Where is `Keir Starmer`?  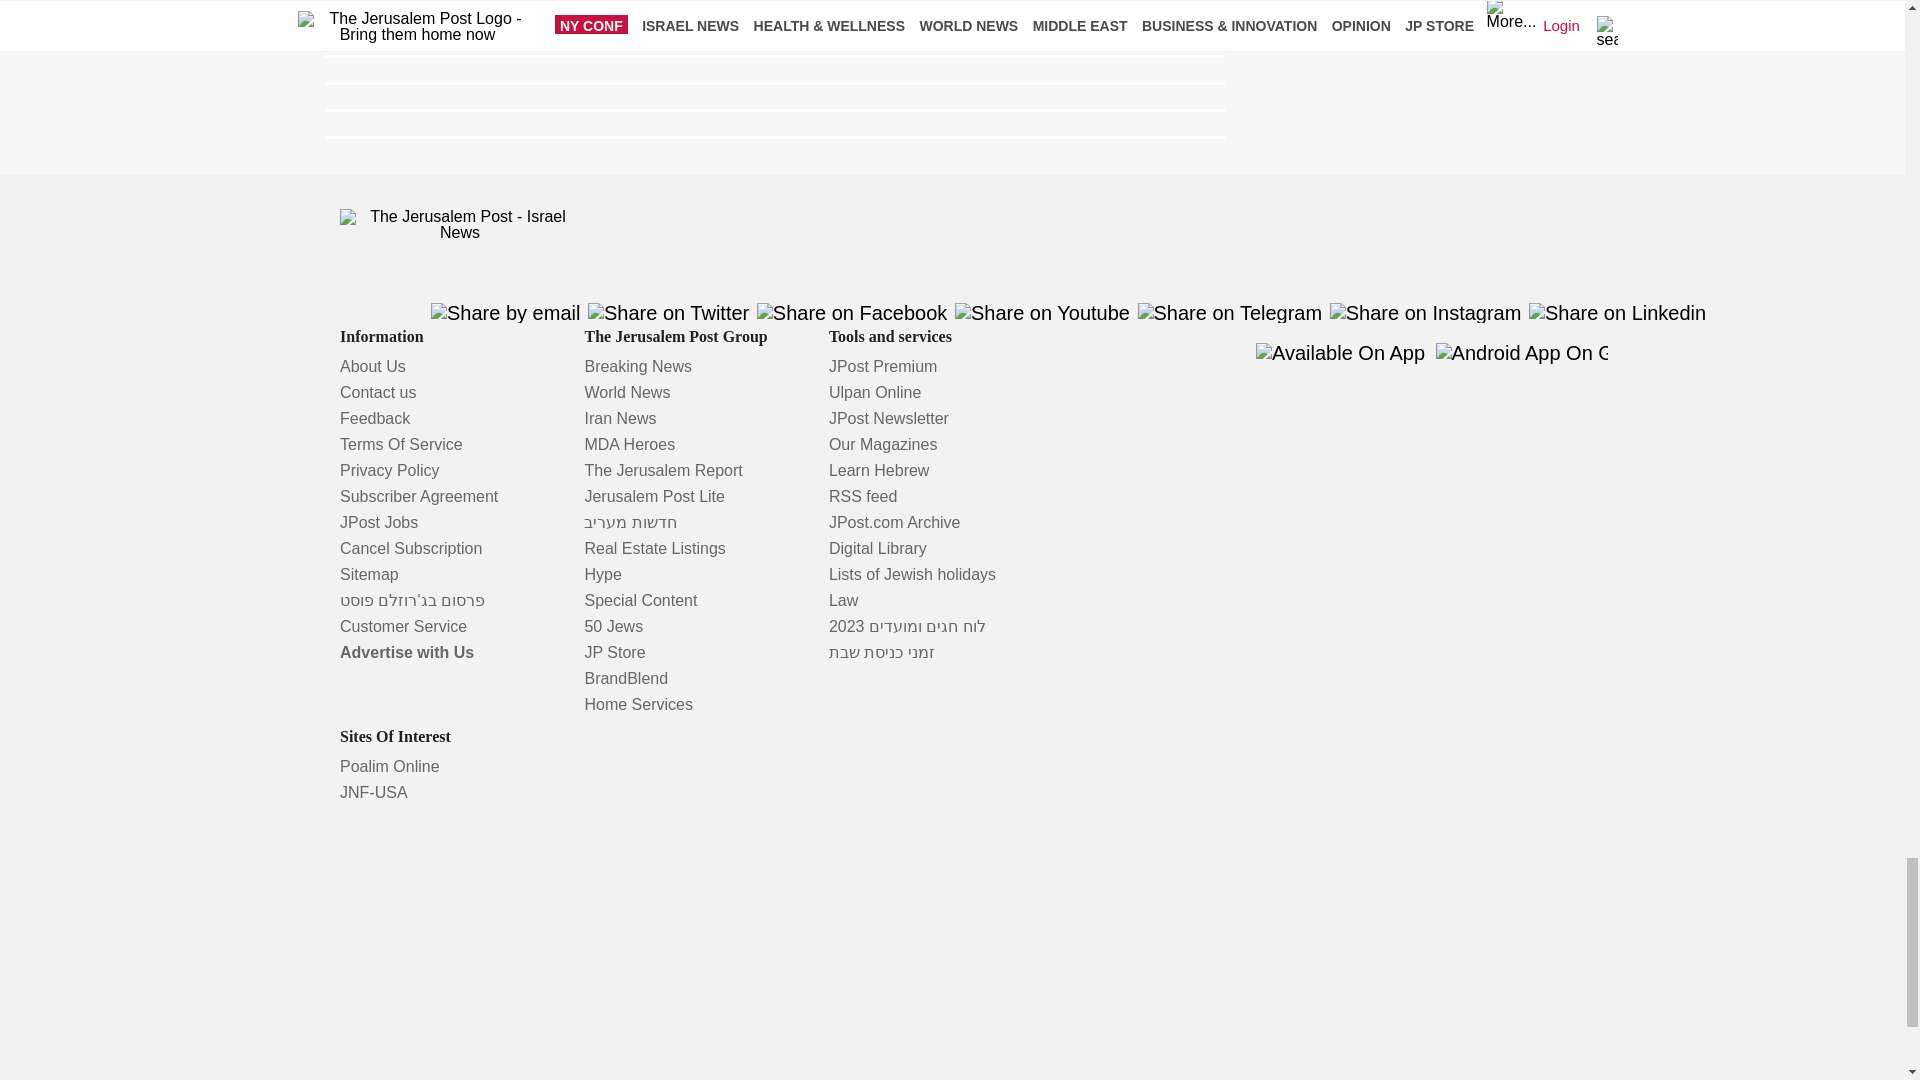 Keir Starmer is located at coordinates (694, 28).